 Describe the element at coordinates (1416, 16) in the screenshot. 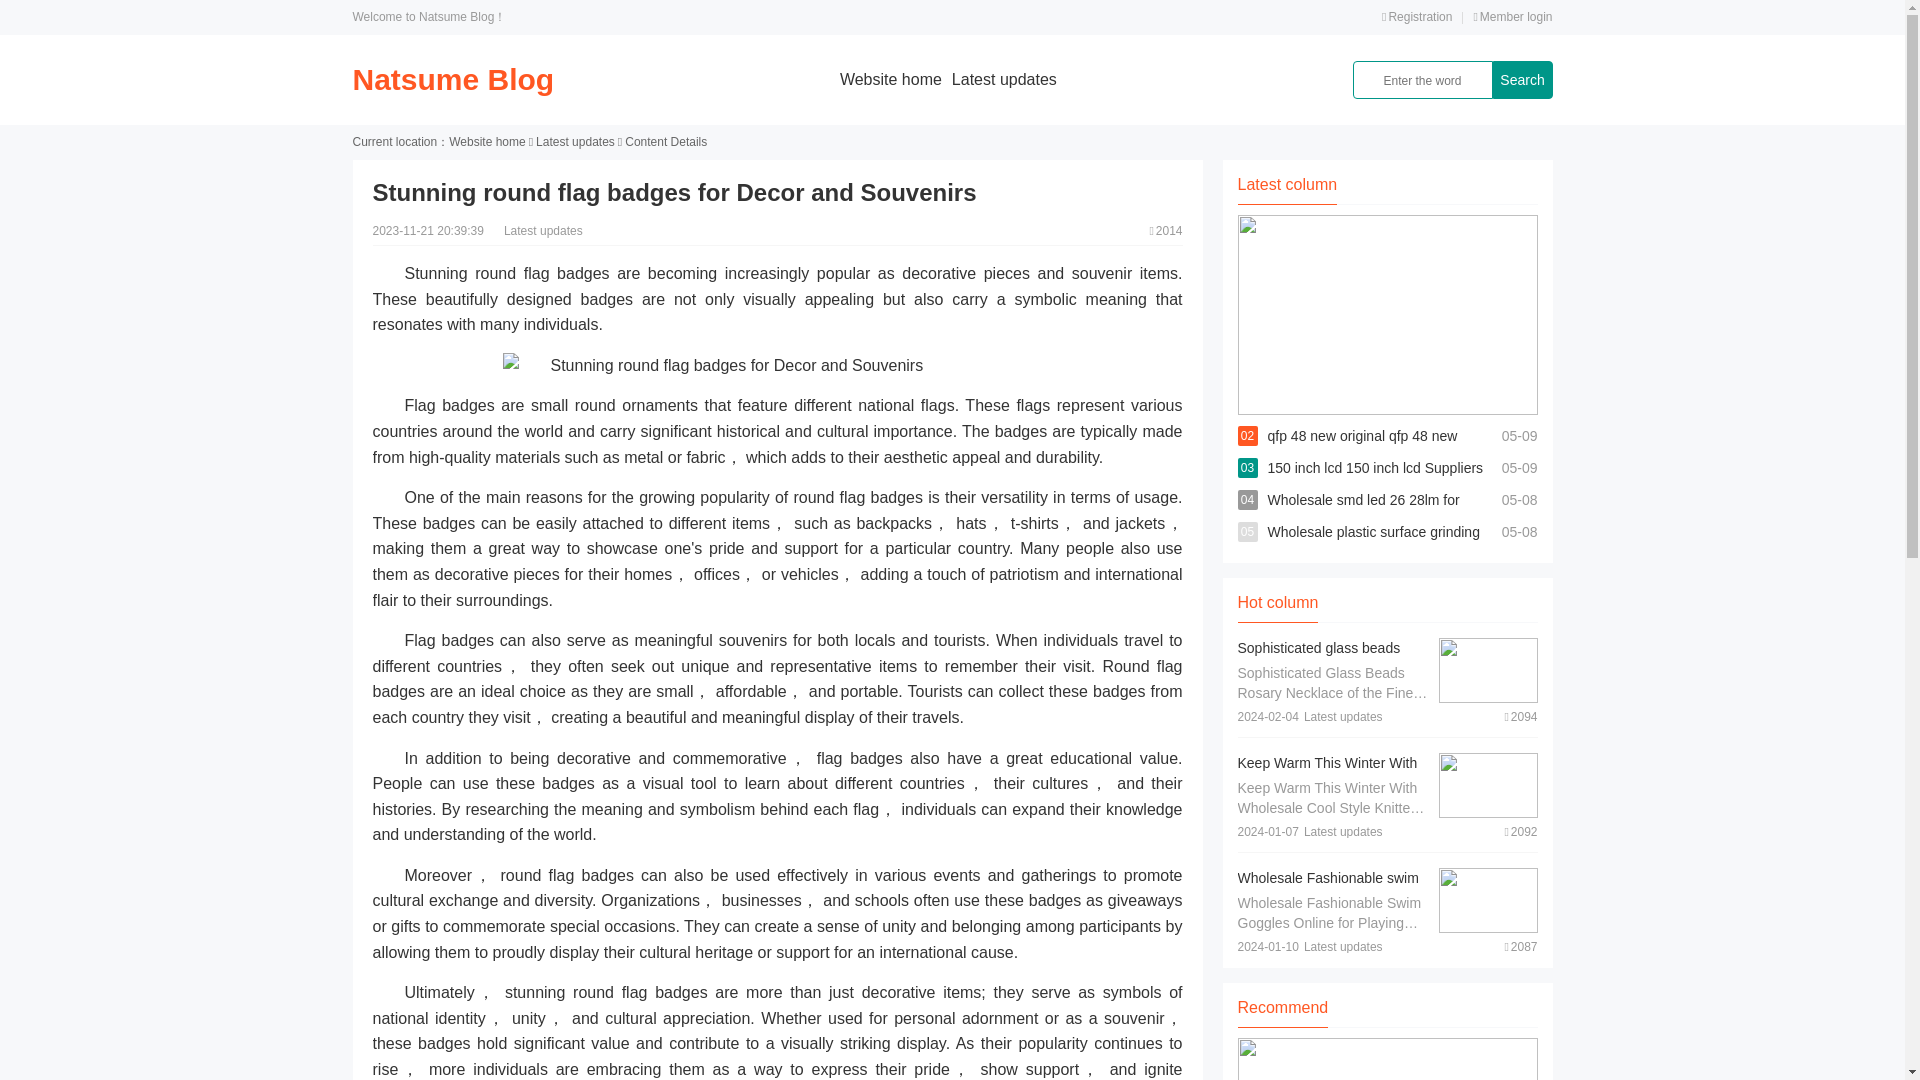

I see `Registration` at that location.